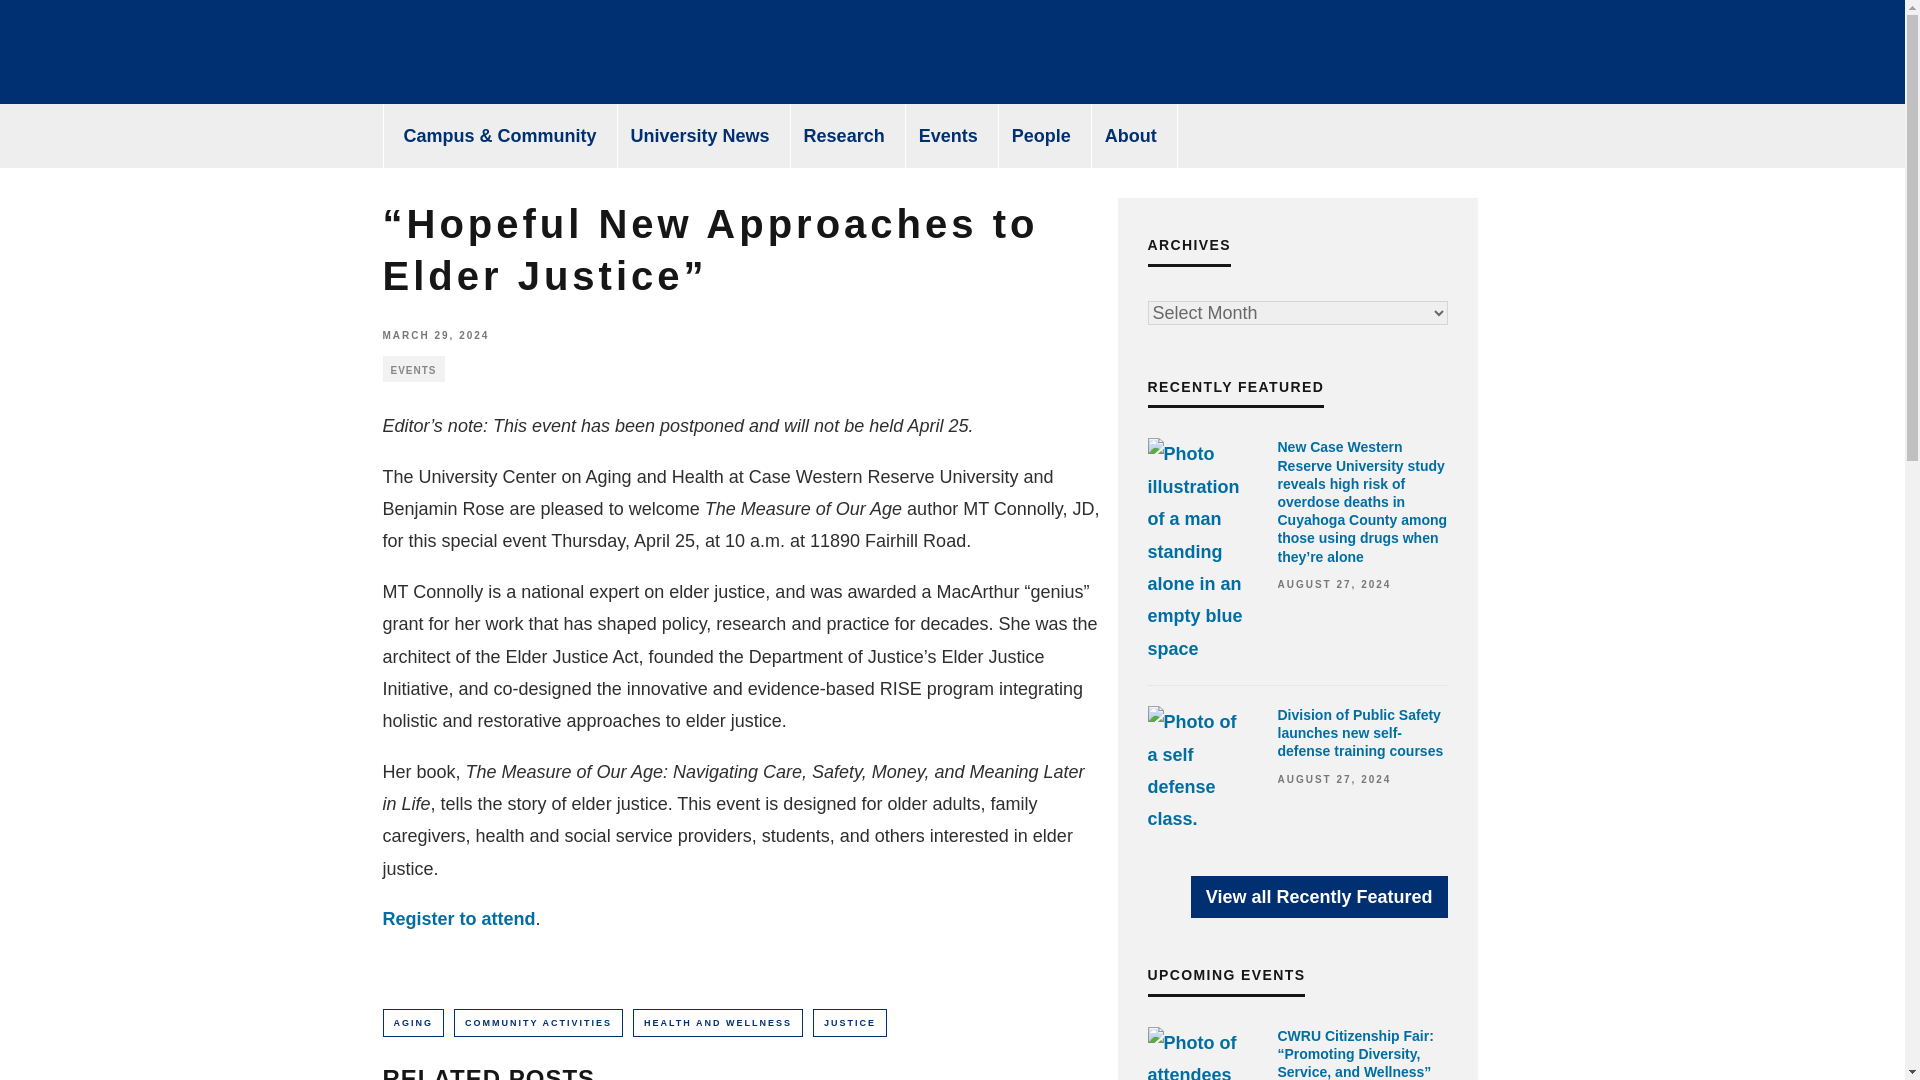 The width and height of the screenshot is (1920, 1080). Describe the element at coordinates (412, 369) in the screenshot. I see `EVENTS` at that location.